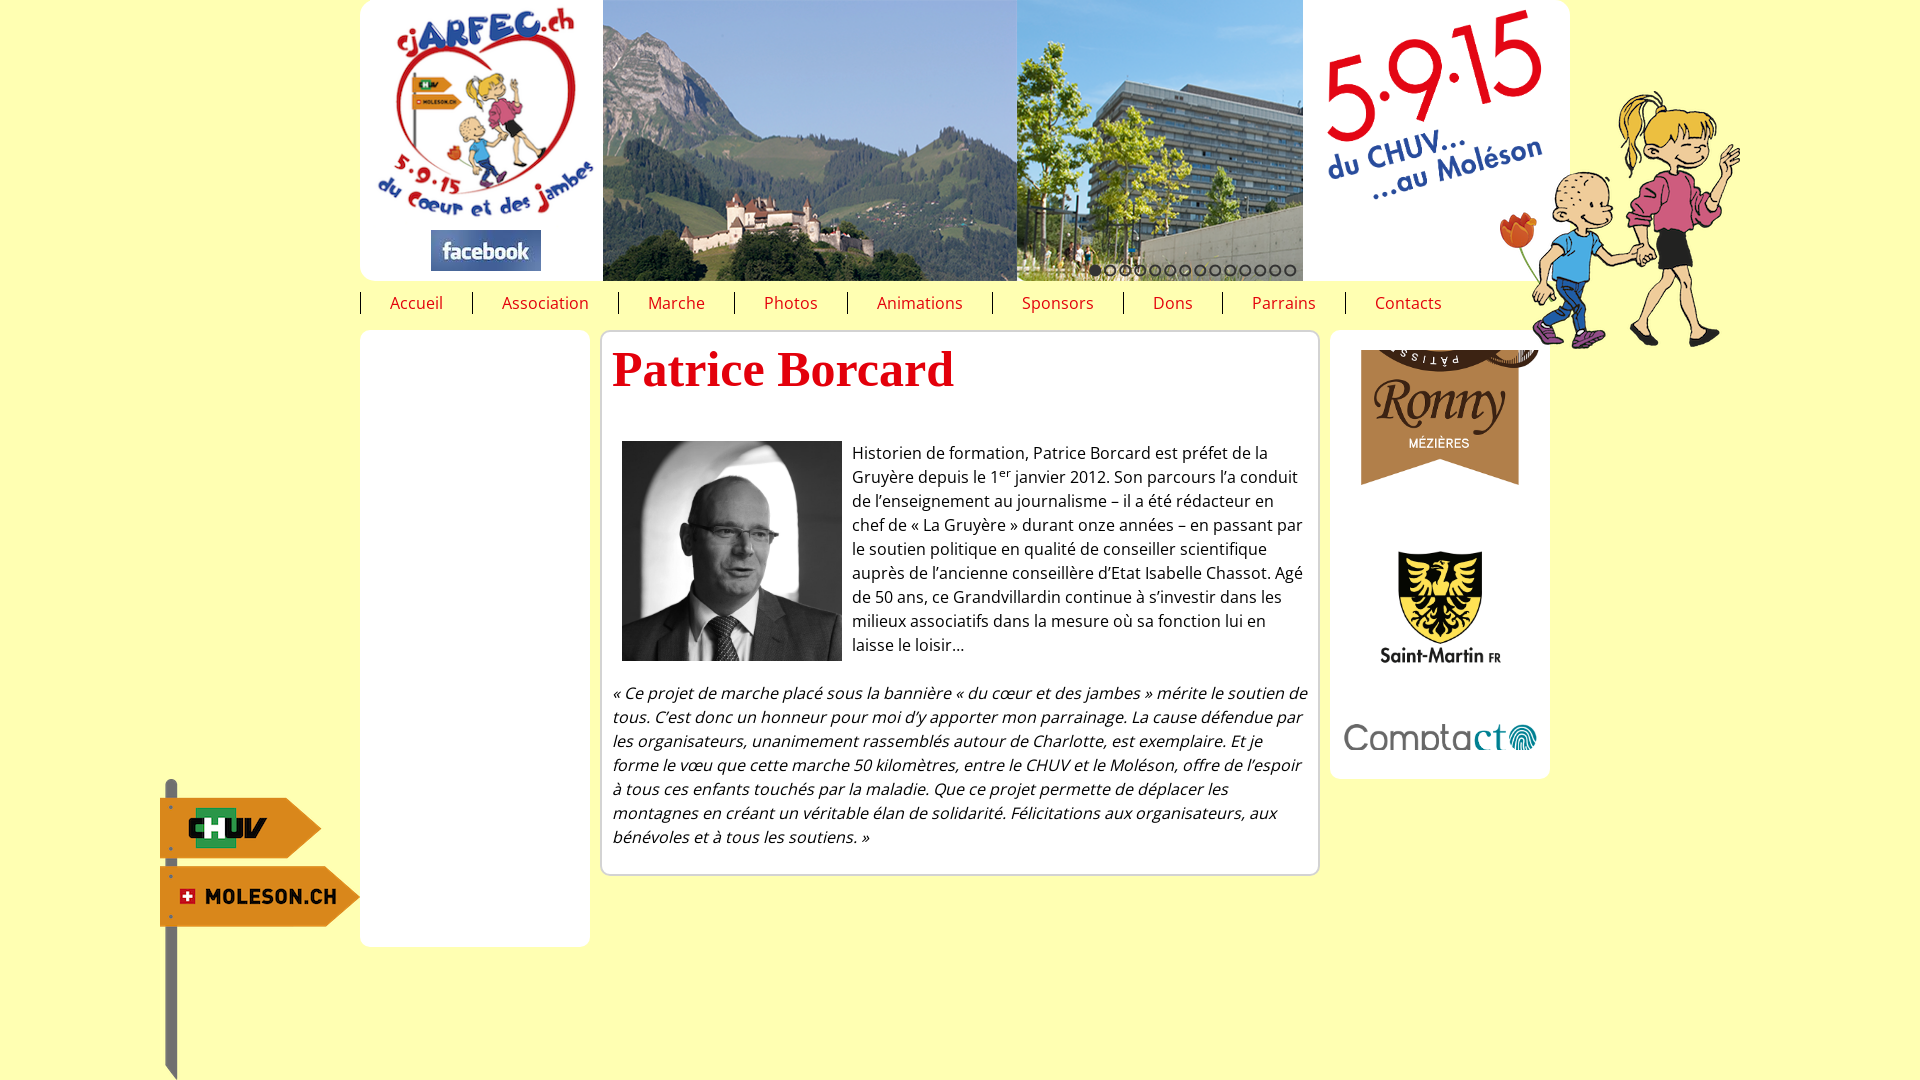 The width and height of the screenshot is (1920, 1080). I want to click on Contacts, so click(1408, 303).